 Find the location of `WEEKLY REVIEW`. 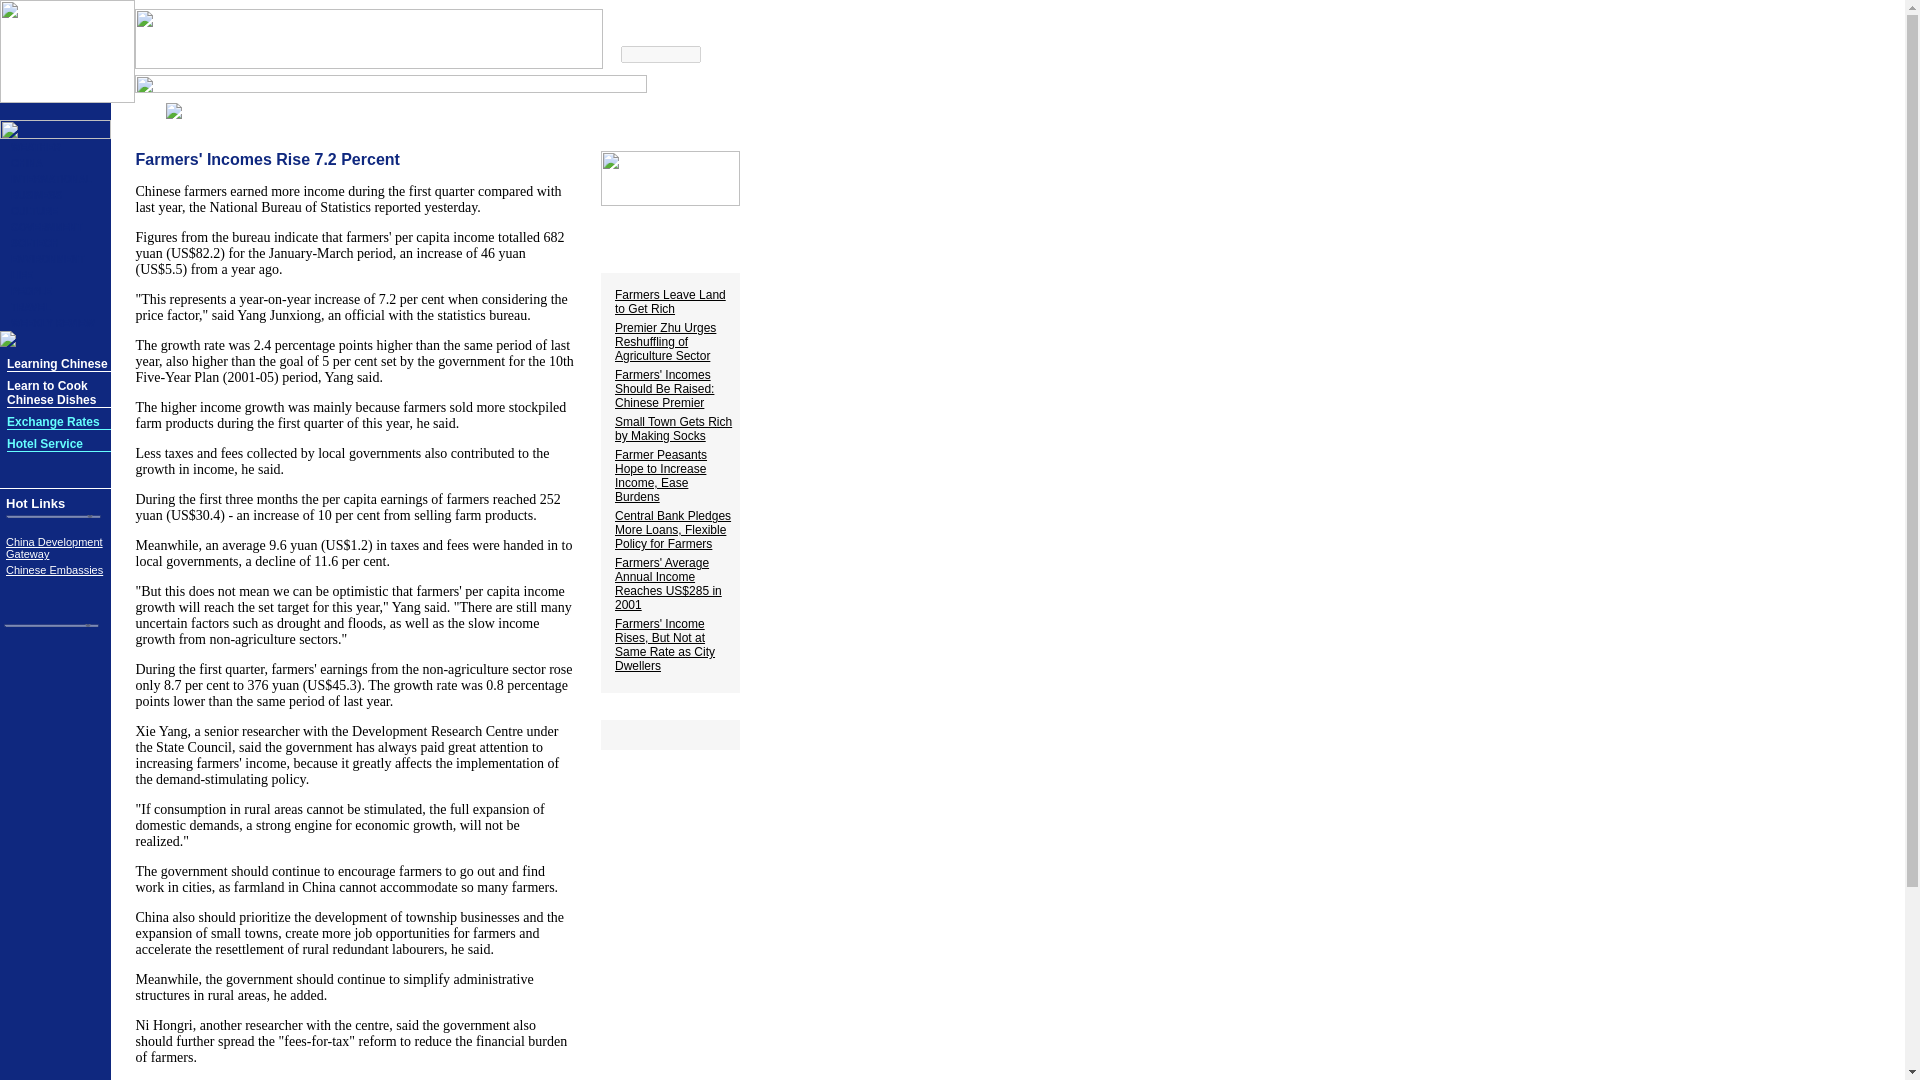

WEEKLY REVIEW is located at coordinates (52, 323).